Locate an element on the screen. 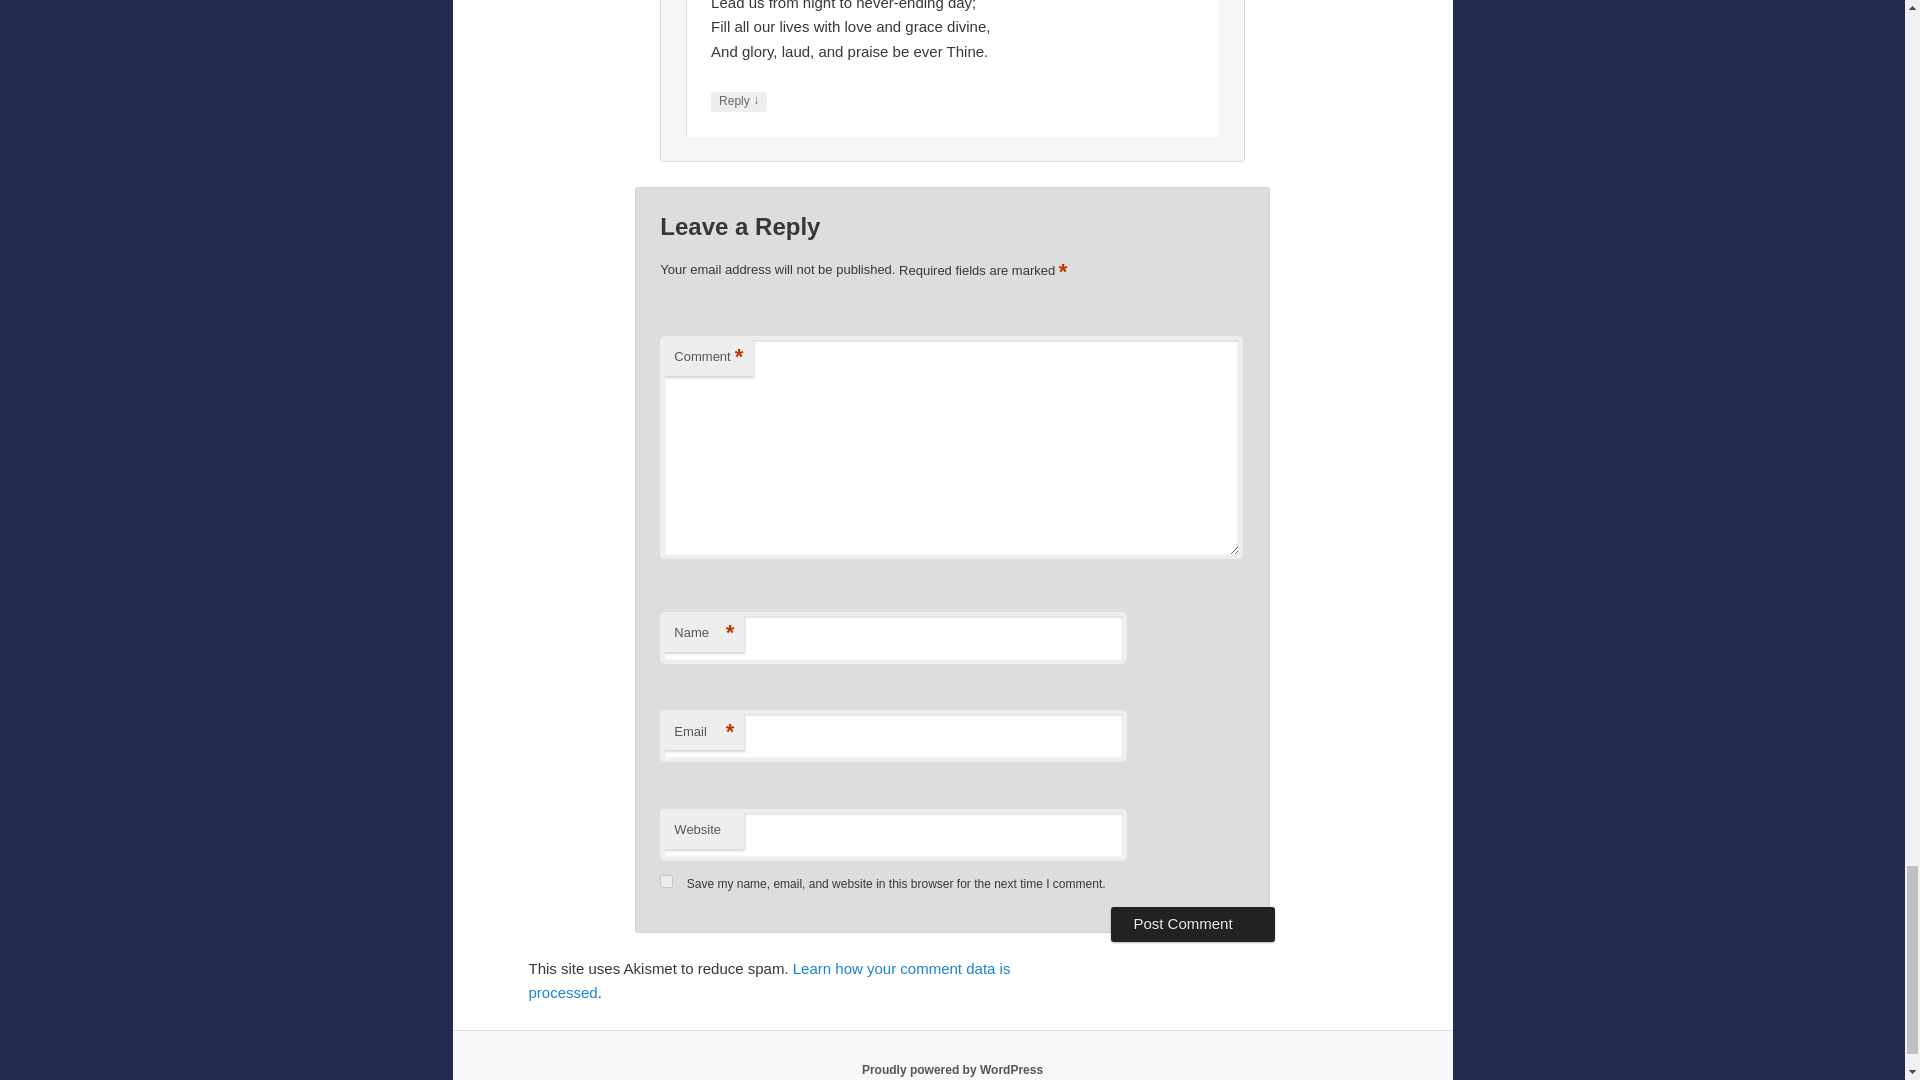  Learn how your comment data is processed is located at coordinates (768, 980).